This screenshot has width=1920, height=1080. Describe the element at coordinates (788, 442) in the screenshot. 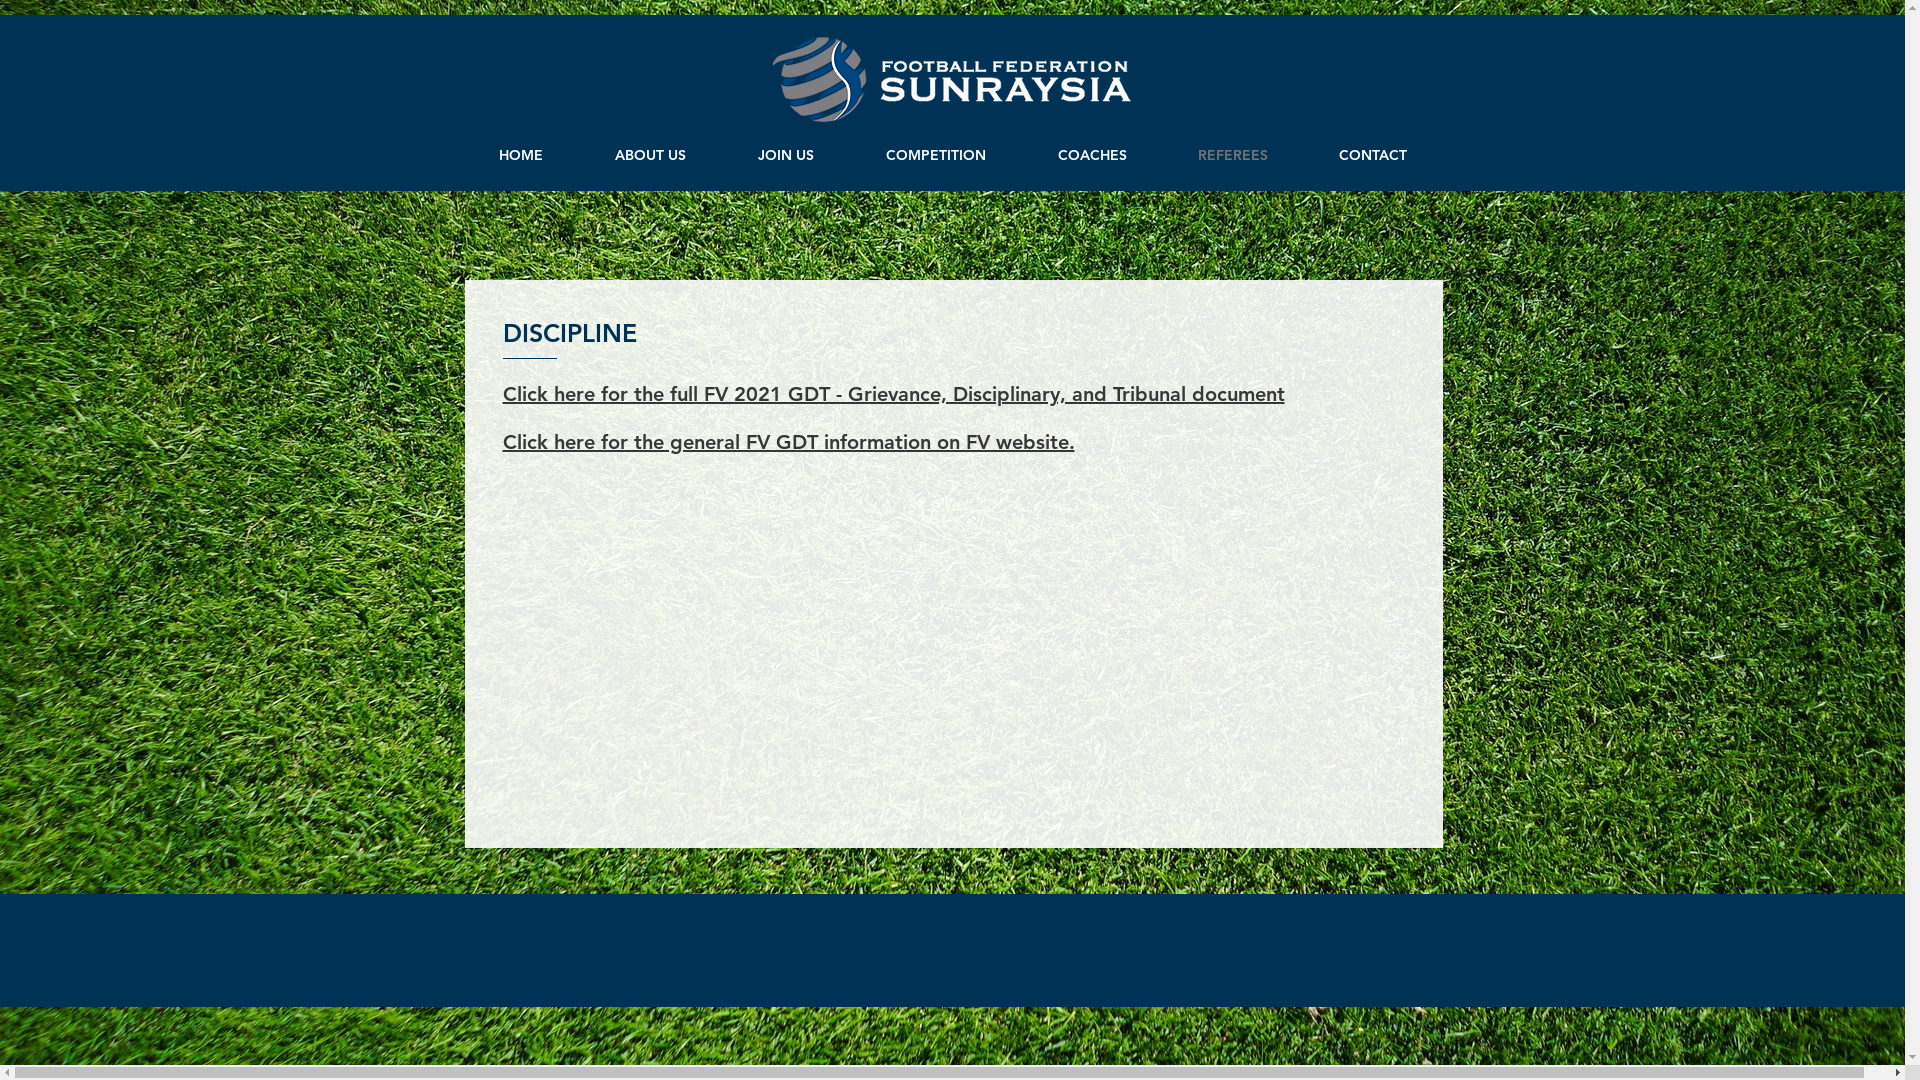

I see `Click here for the general FV GDT information on FV website.` at that location.